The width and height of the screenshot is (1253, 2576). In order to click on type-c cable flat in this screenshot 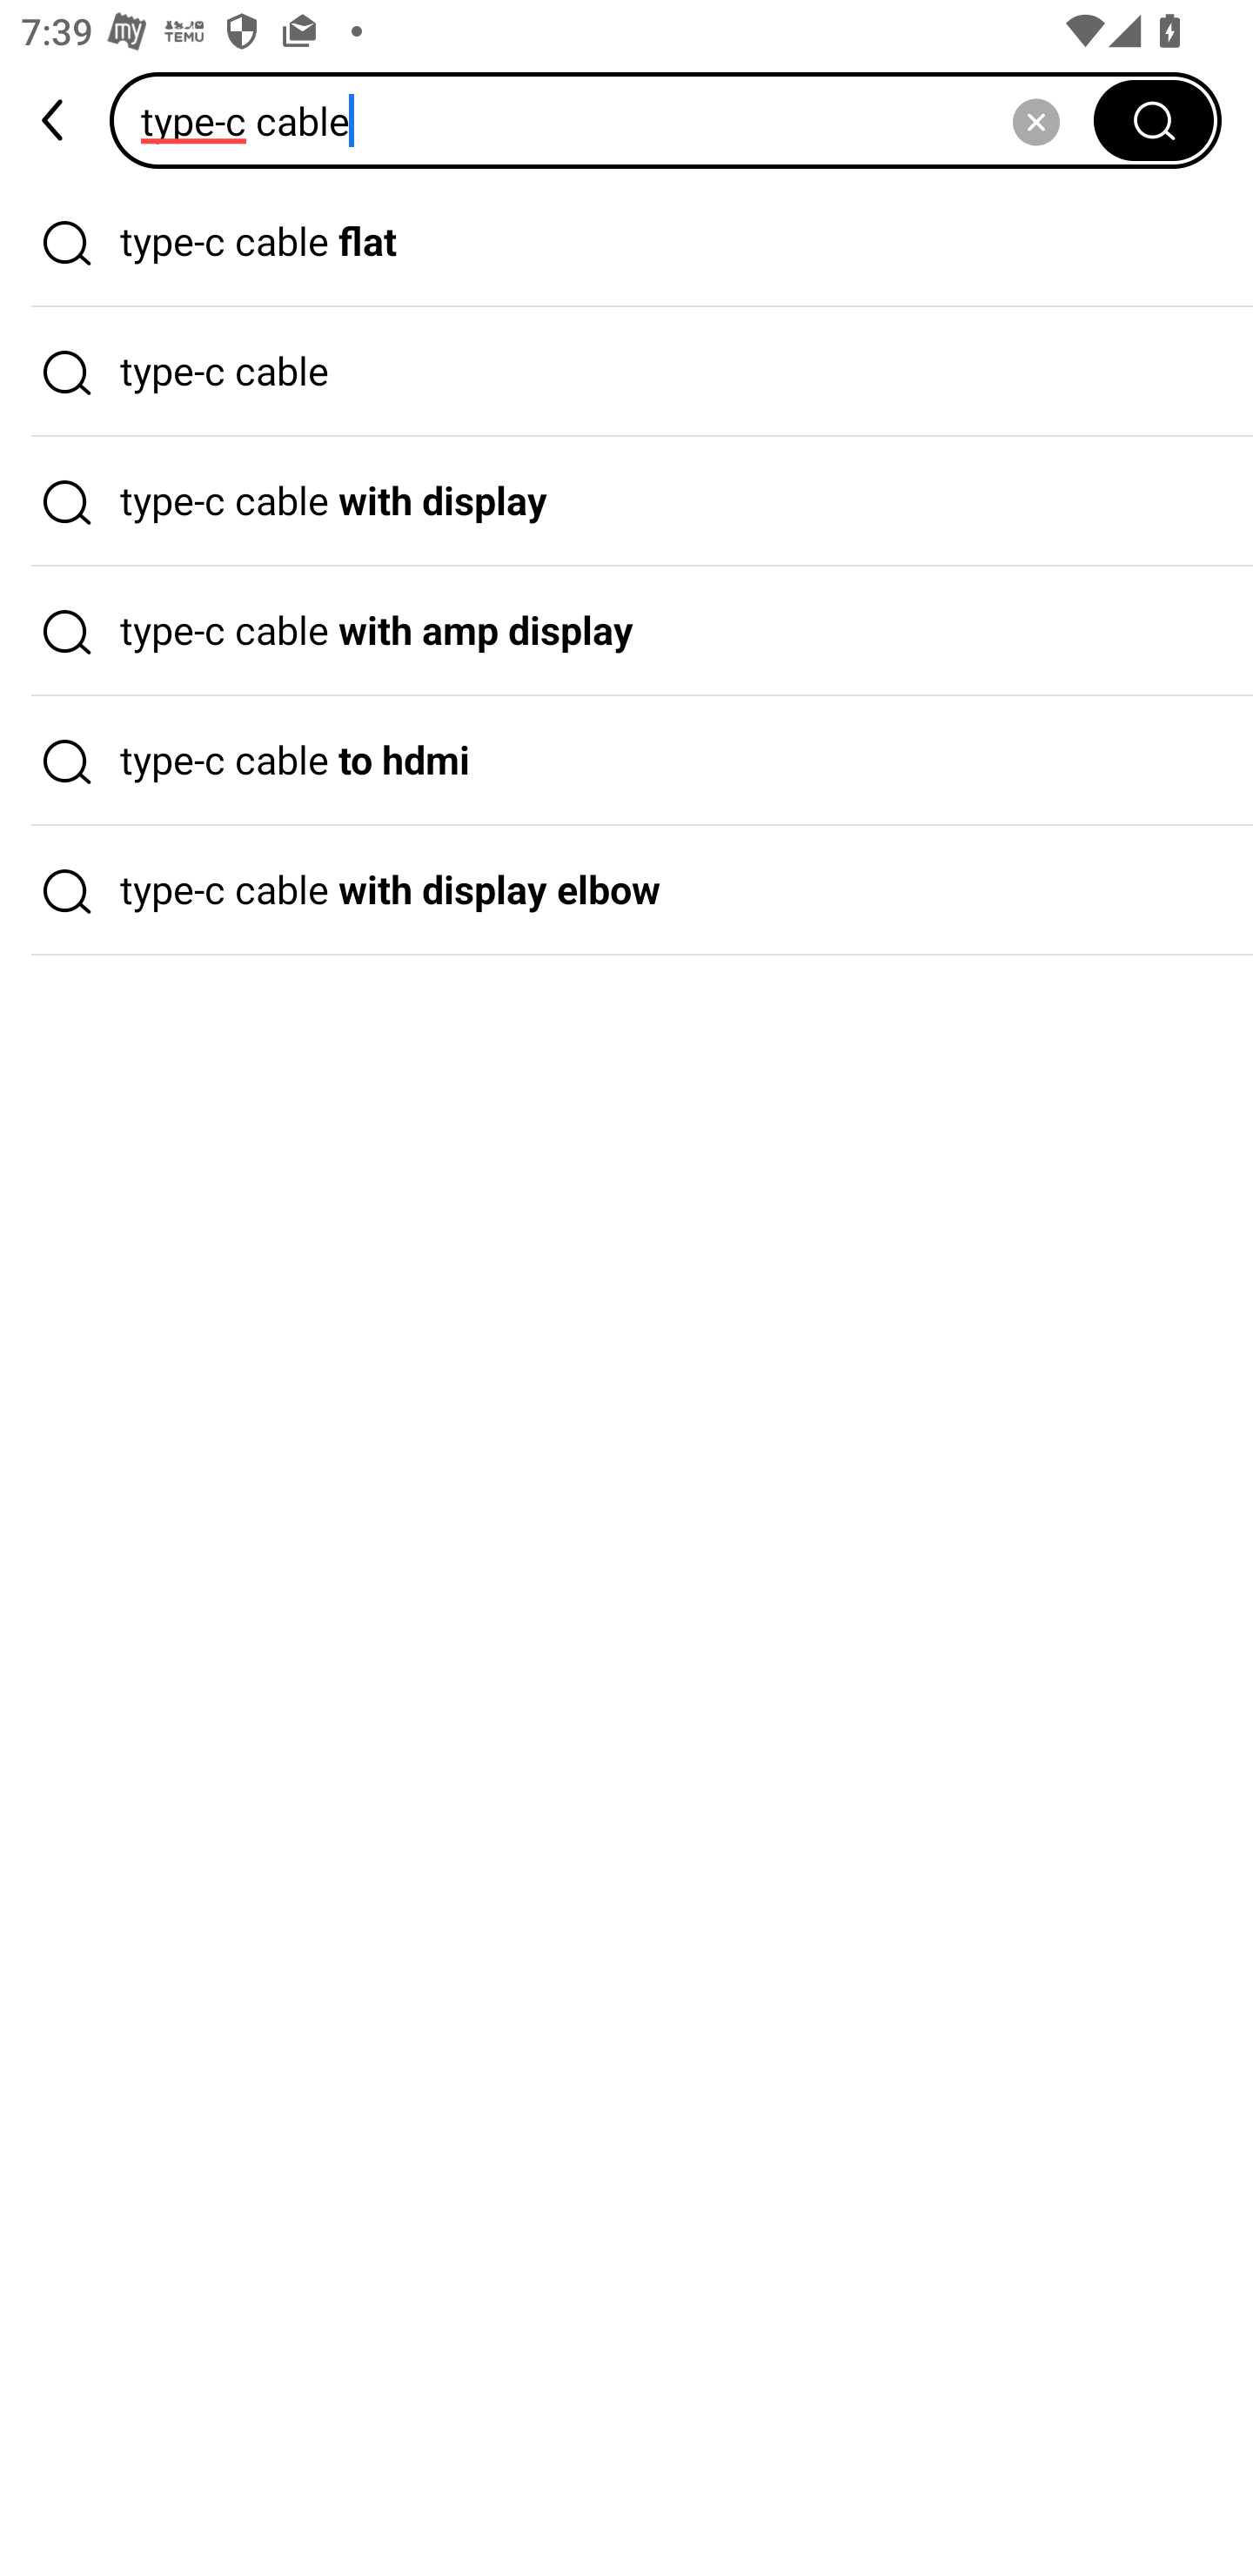, I will do `click(626, 242)`.